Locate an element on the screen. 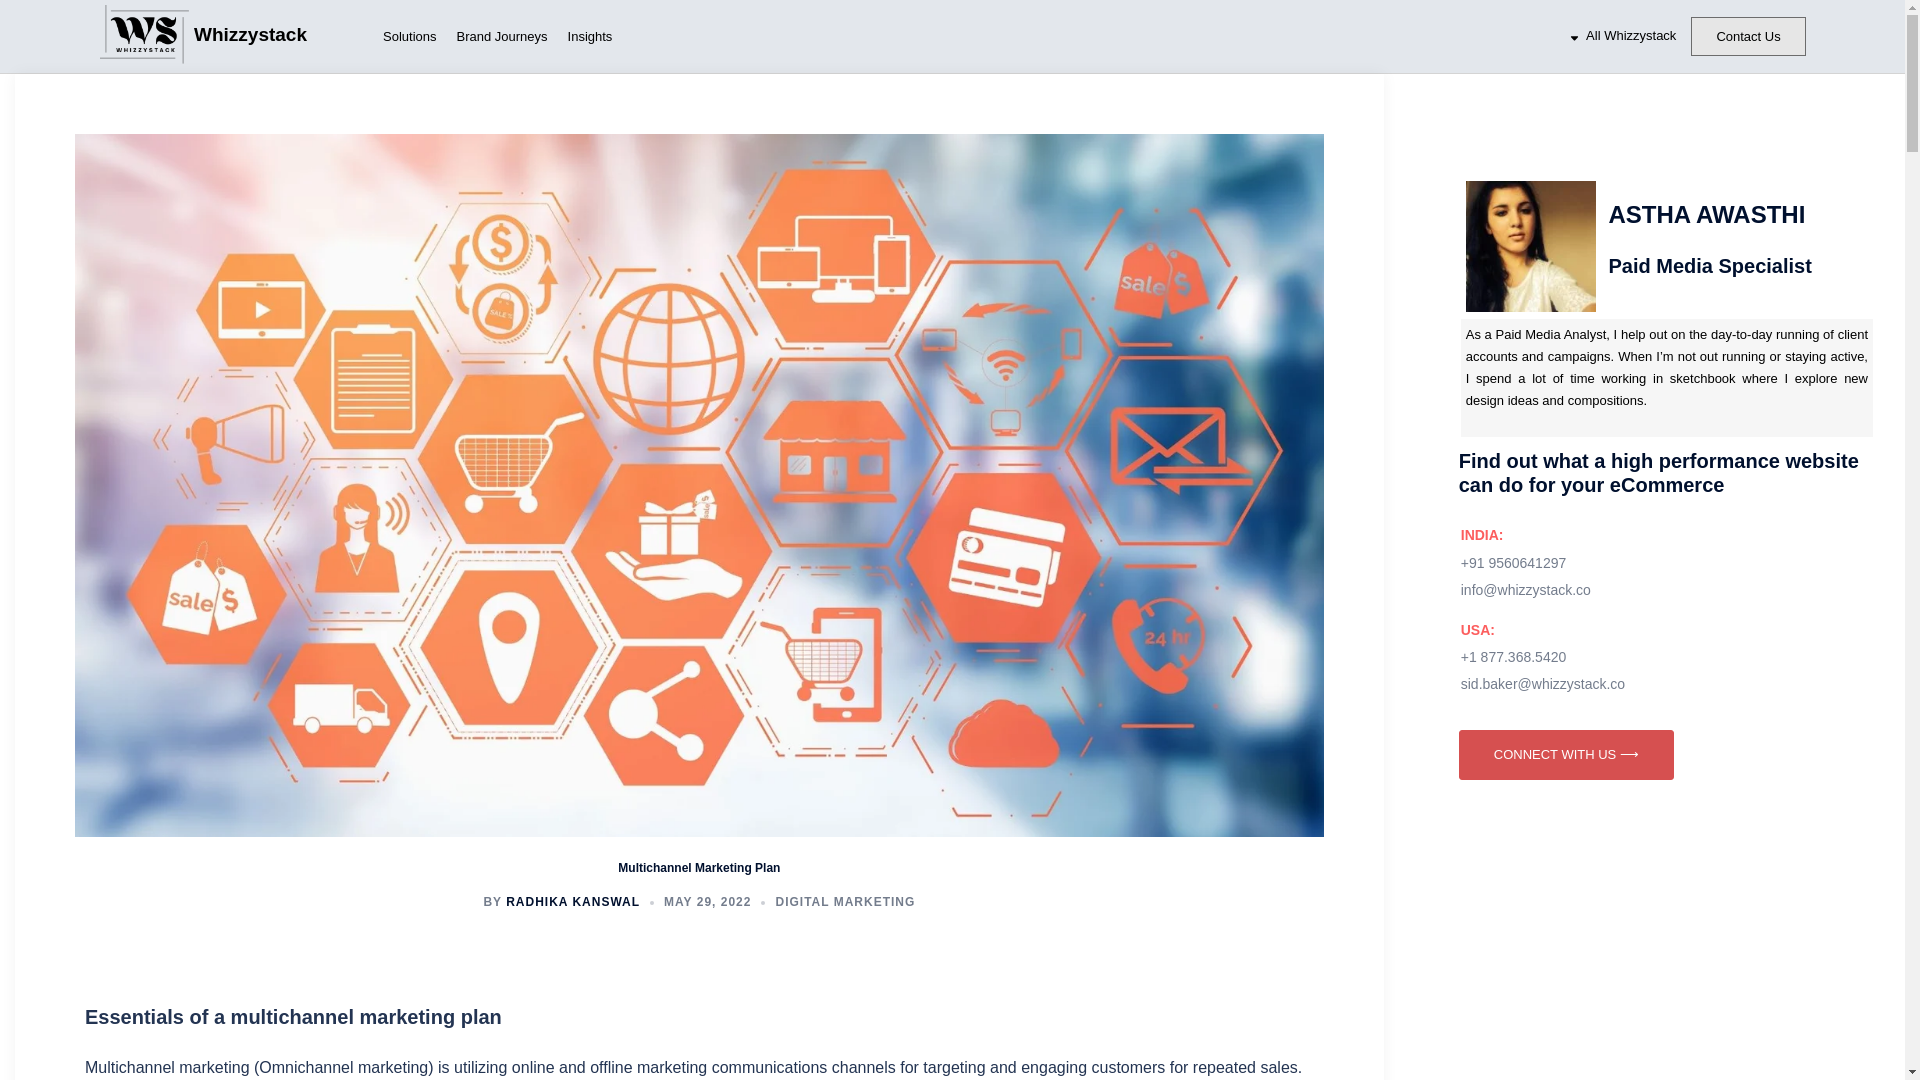 This screenshot has width=1920, height=1080. Brand Journeys is located at coordinates (500, 37).